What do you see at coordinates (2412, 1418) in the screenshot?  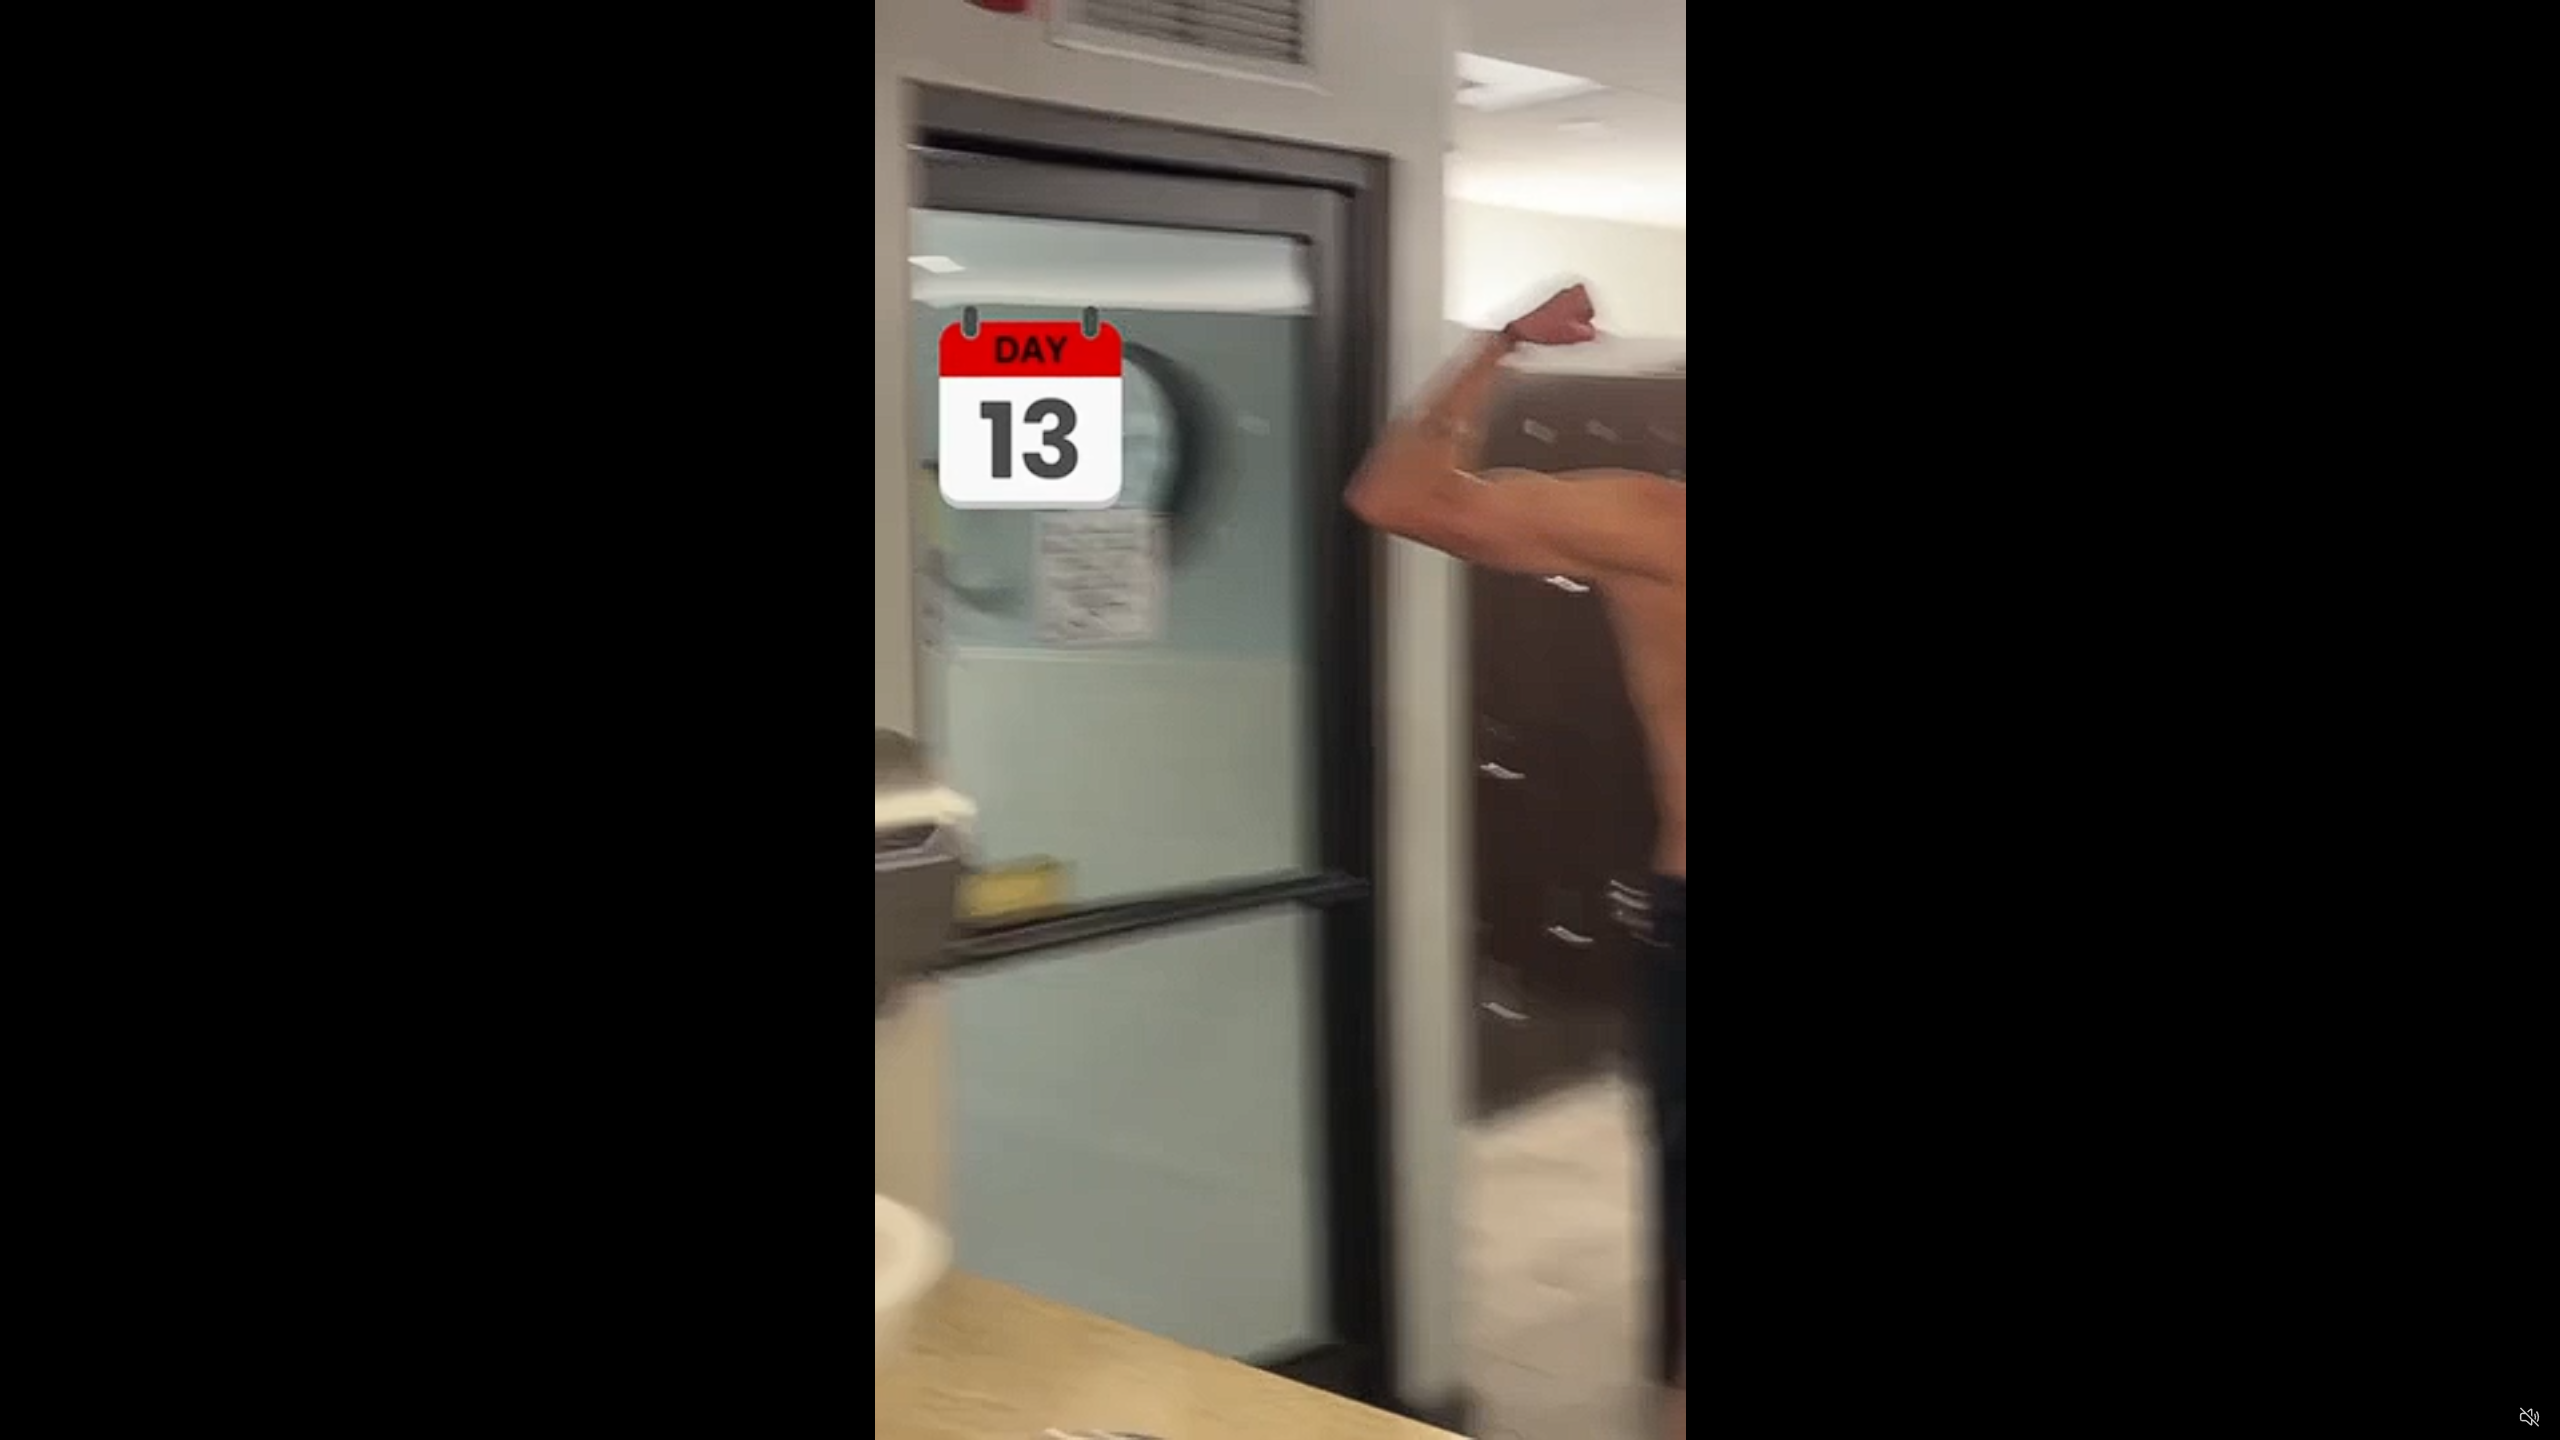 I see `Quality Settings` at bounding box center [2412, 1418].